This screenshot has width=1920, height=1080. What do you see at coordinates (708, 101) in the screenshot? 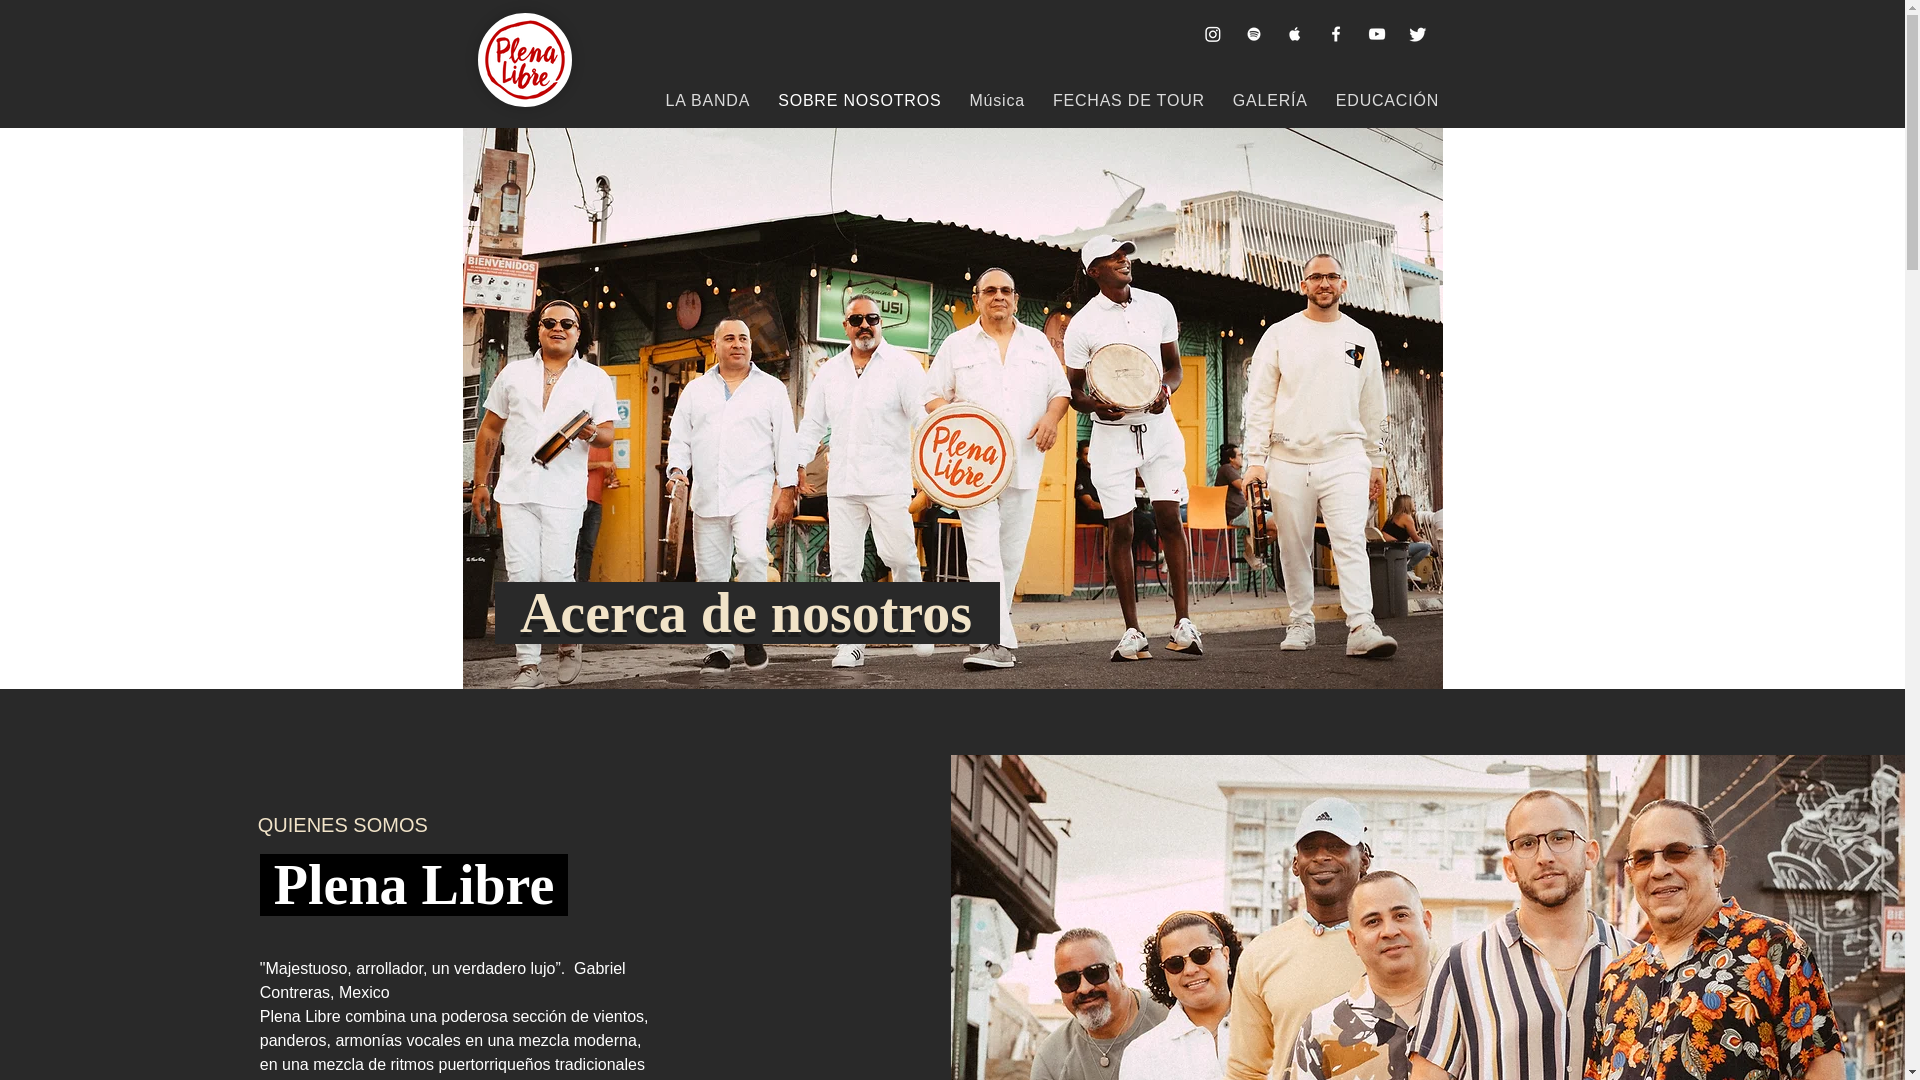
I see `LA BANDA` at bounding box center [708, 101].